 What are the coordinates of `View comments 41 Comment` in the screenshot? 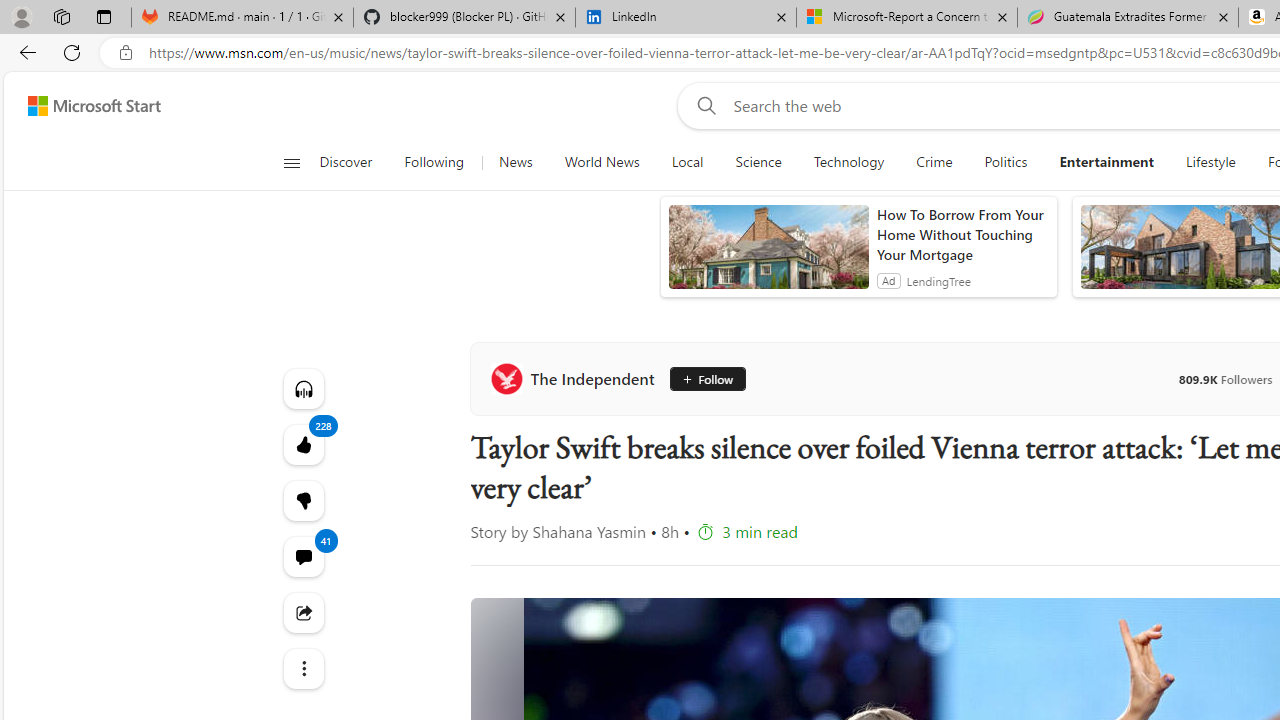 It's located at (302, 556).